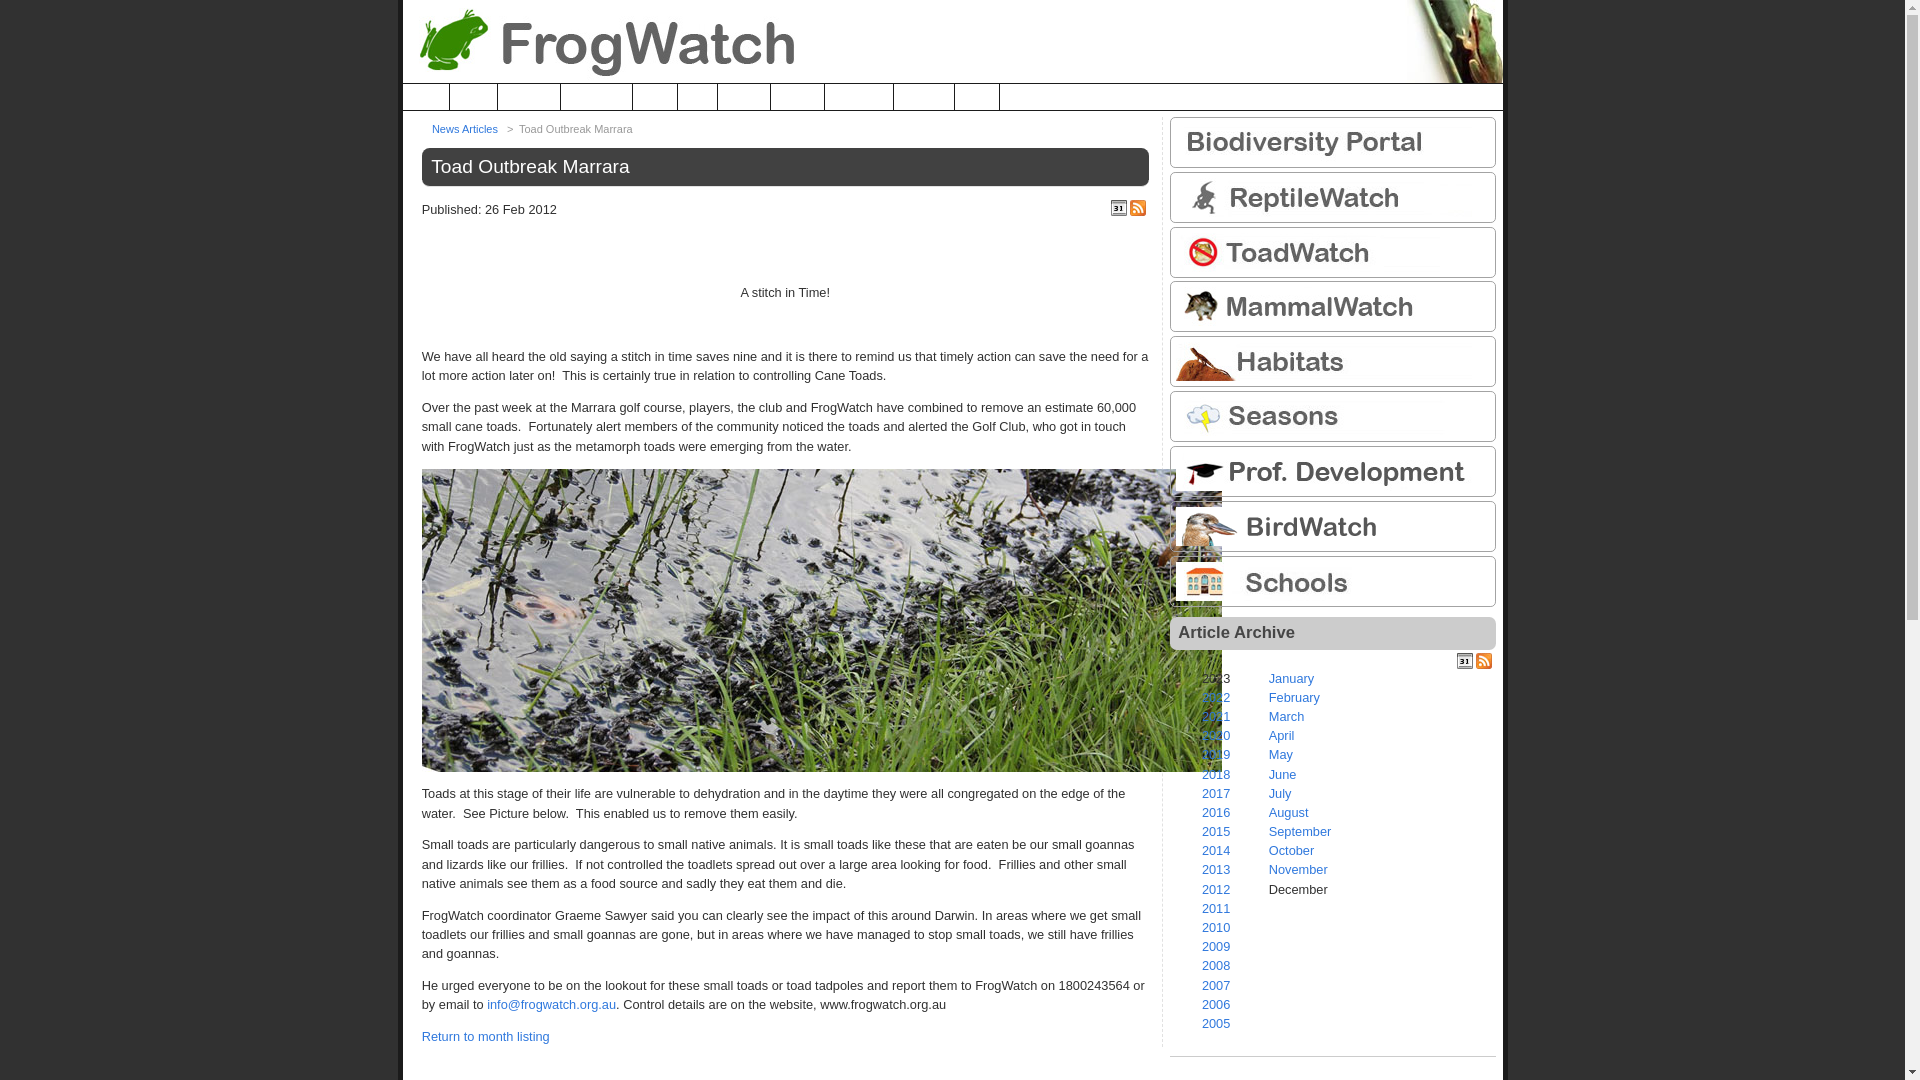  Describe the element at coordinates (1280, 794) in the screenshot. I see `July` at that location.